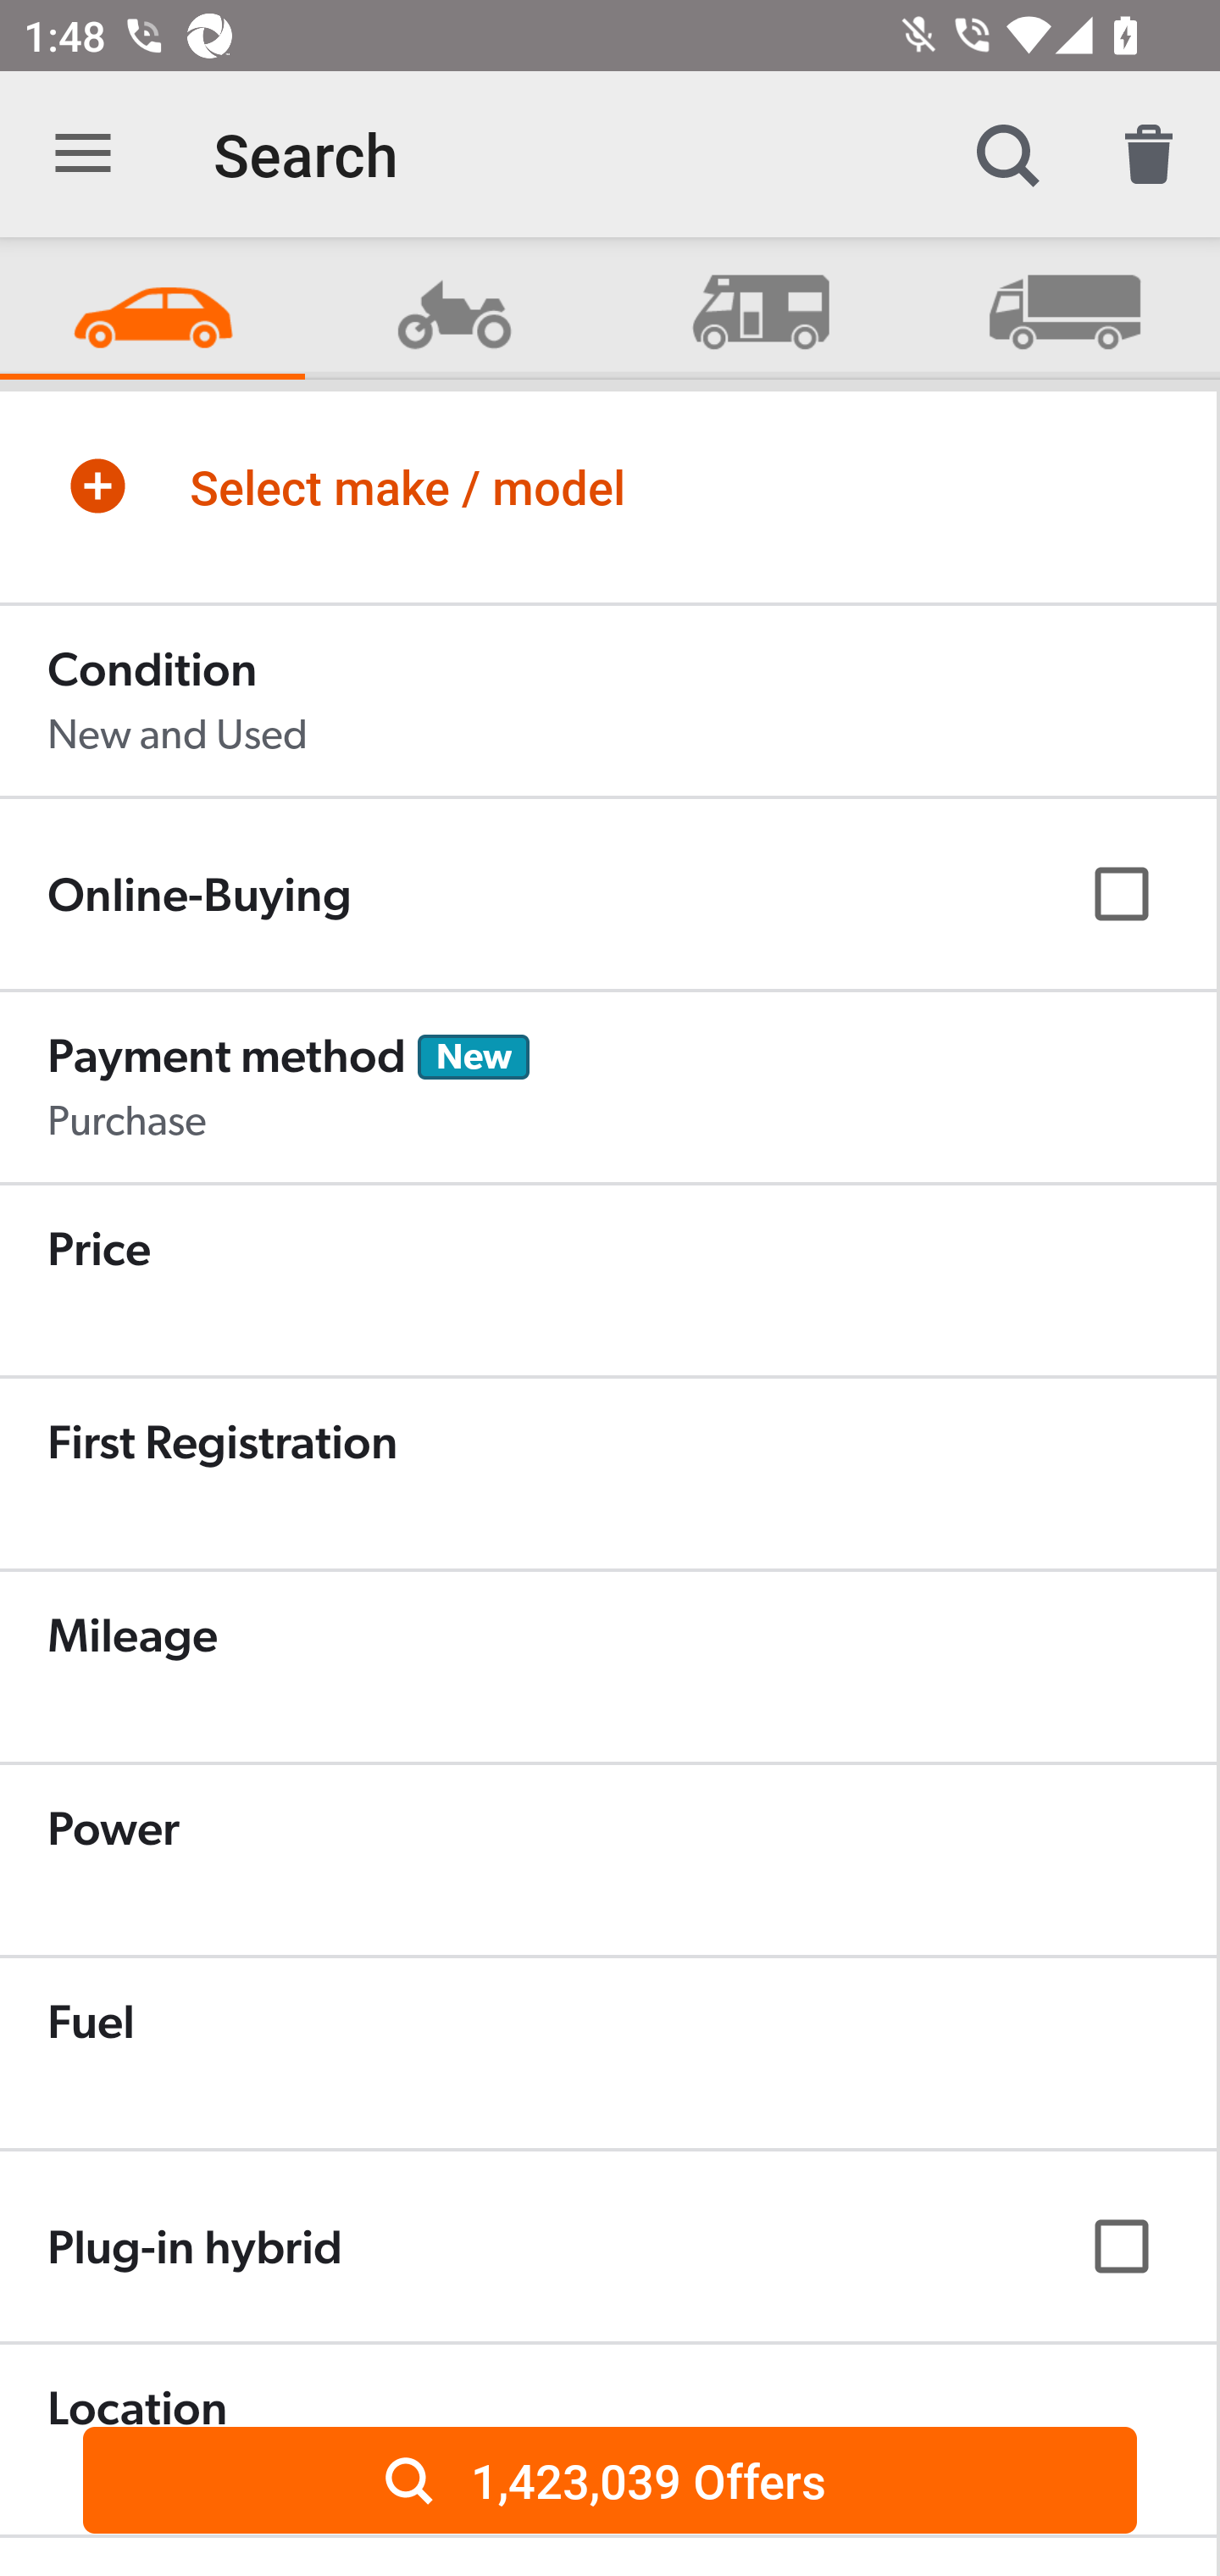 This screenshot has width=1220, height=2576. I want to click on Fuel, so click(608, 2052).